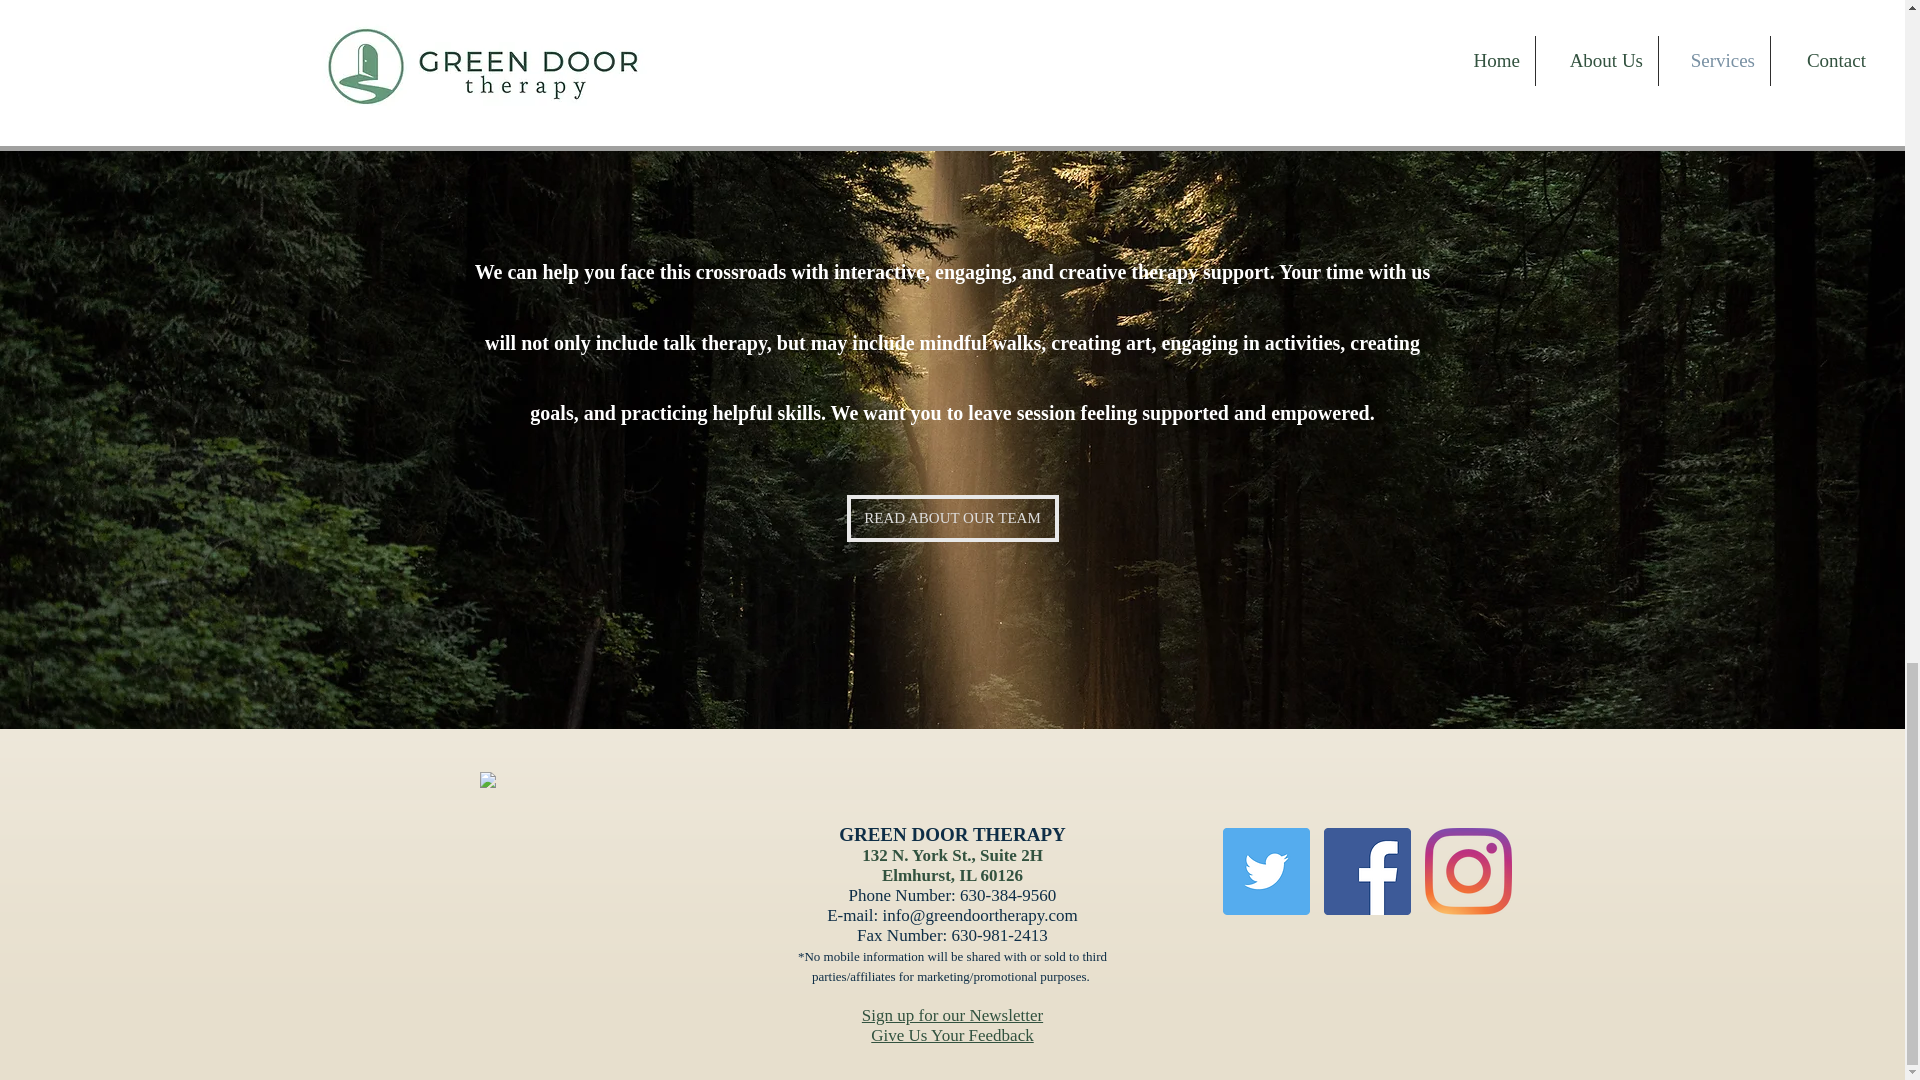  I want to click on Client Portal, so click(534, 12).